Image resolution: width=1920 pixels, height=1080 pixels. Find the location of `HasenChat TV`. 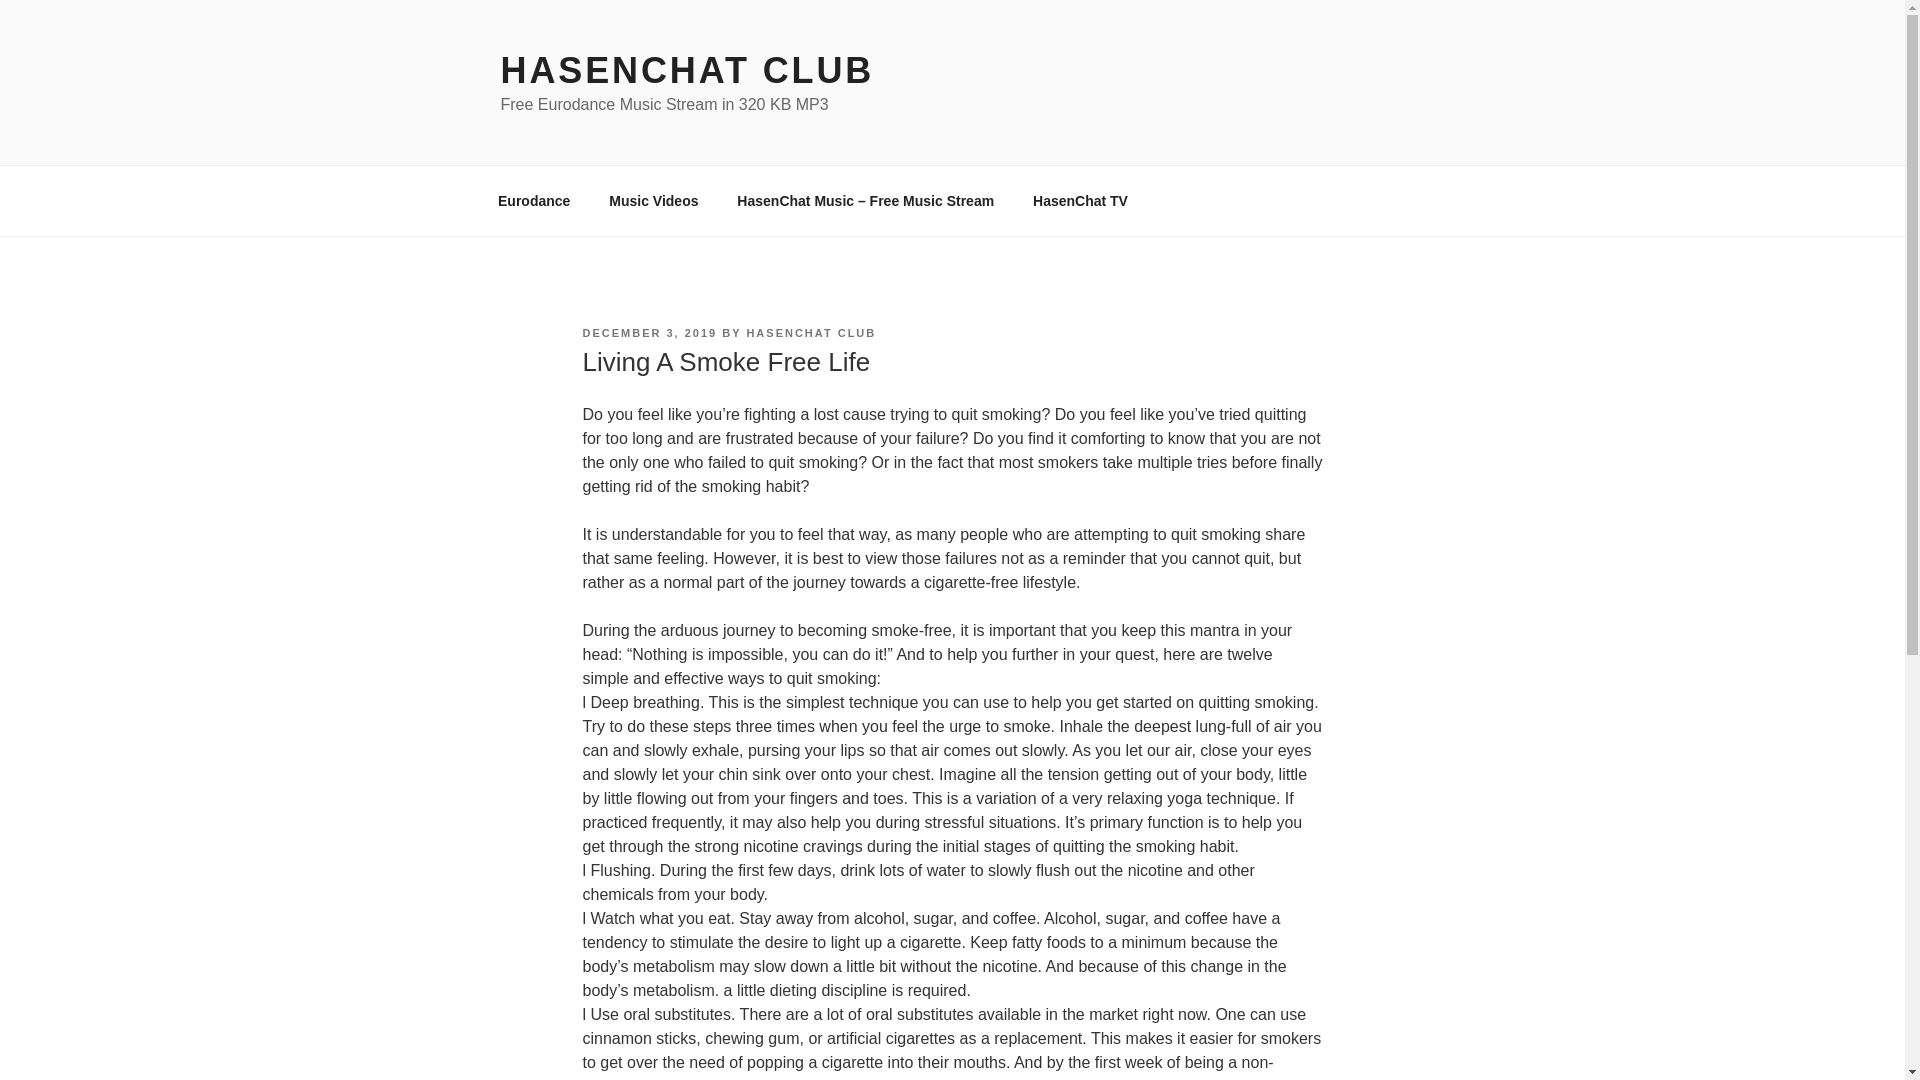

HasenChat TV is located at coordinates (1080, 200).